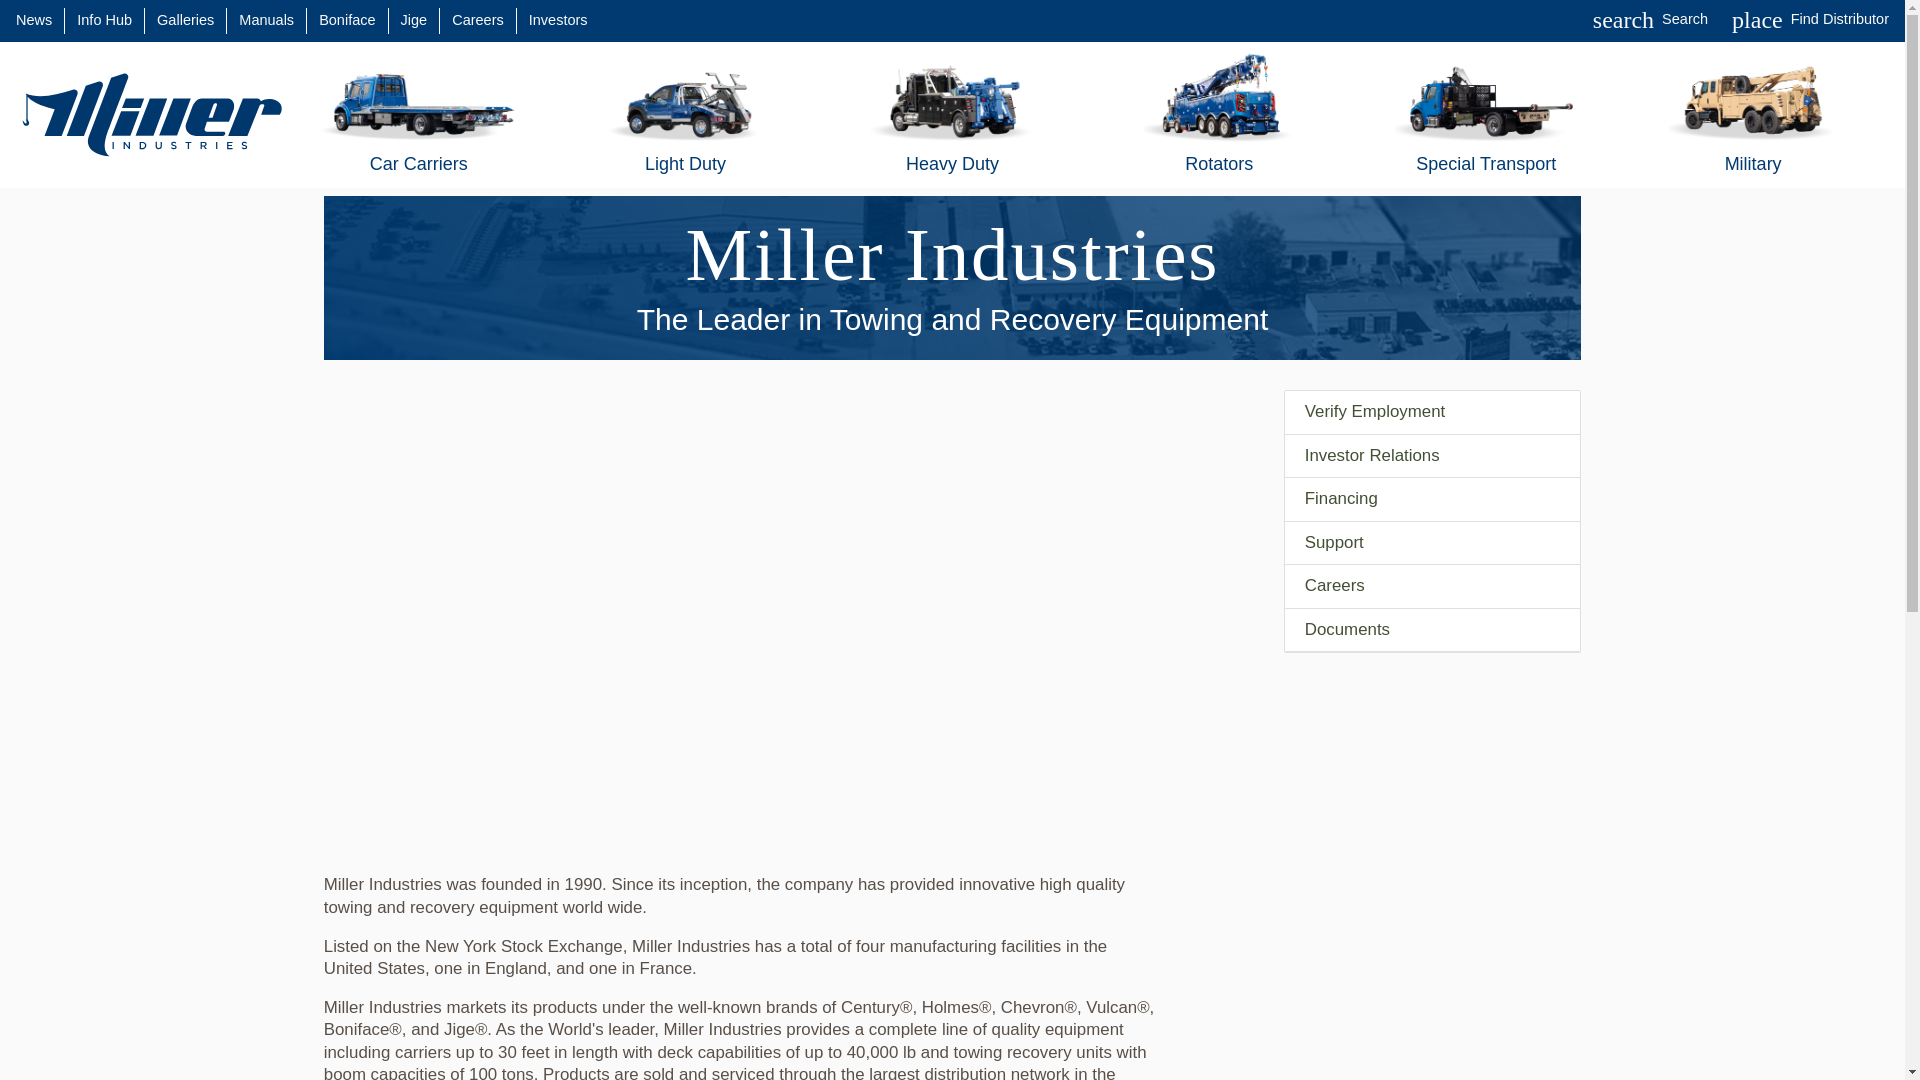  What do you see at coordinates (33, 20) in the screenshot?
I see `Verify Employment` at bounding box center [33, 20].